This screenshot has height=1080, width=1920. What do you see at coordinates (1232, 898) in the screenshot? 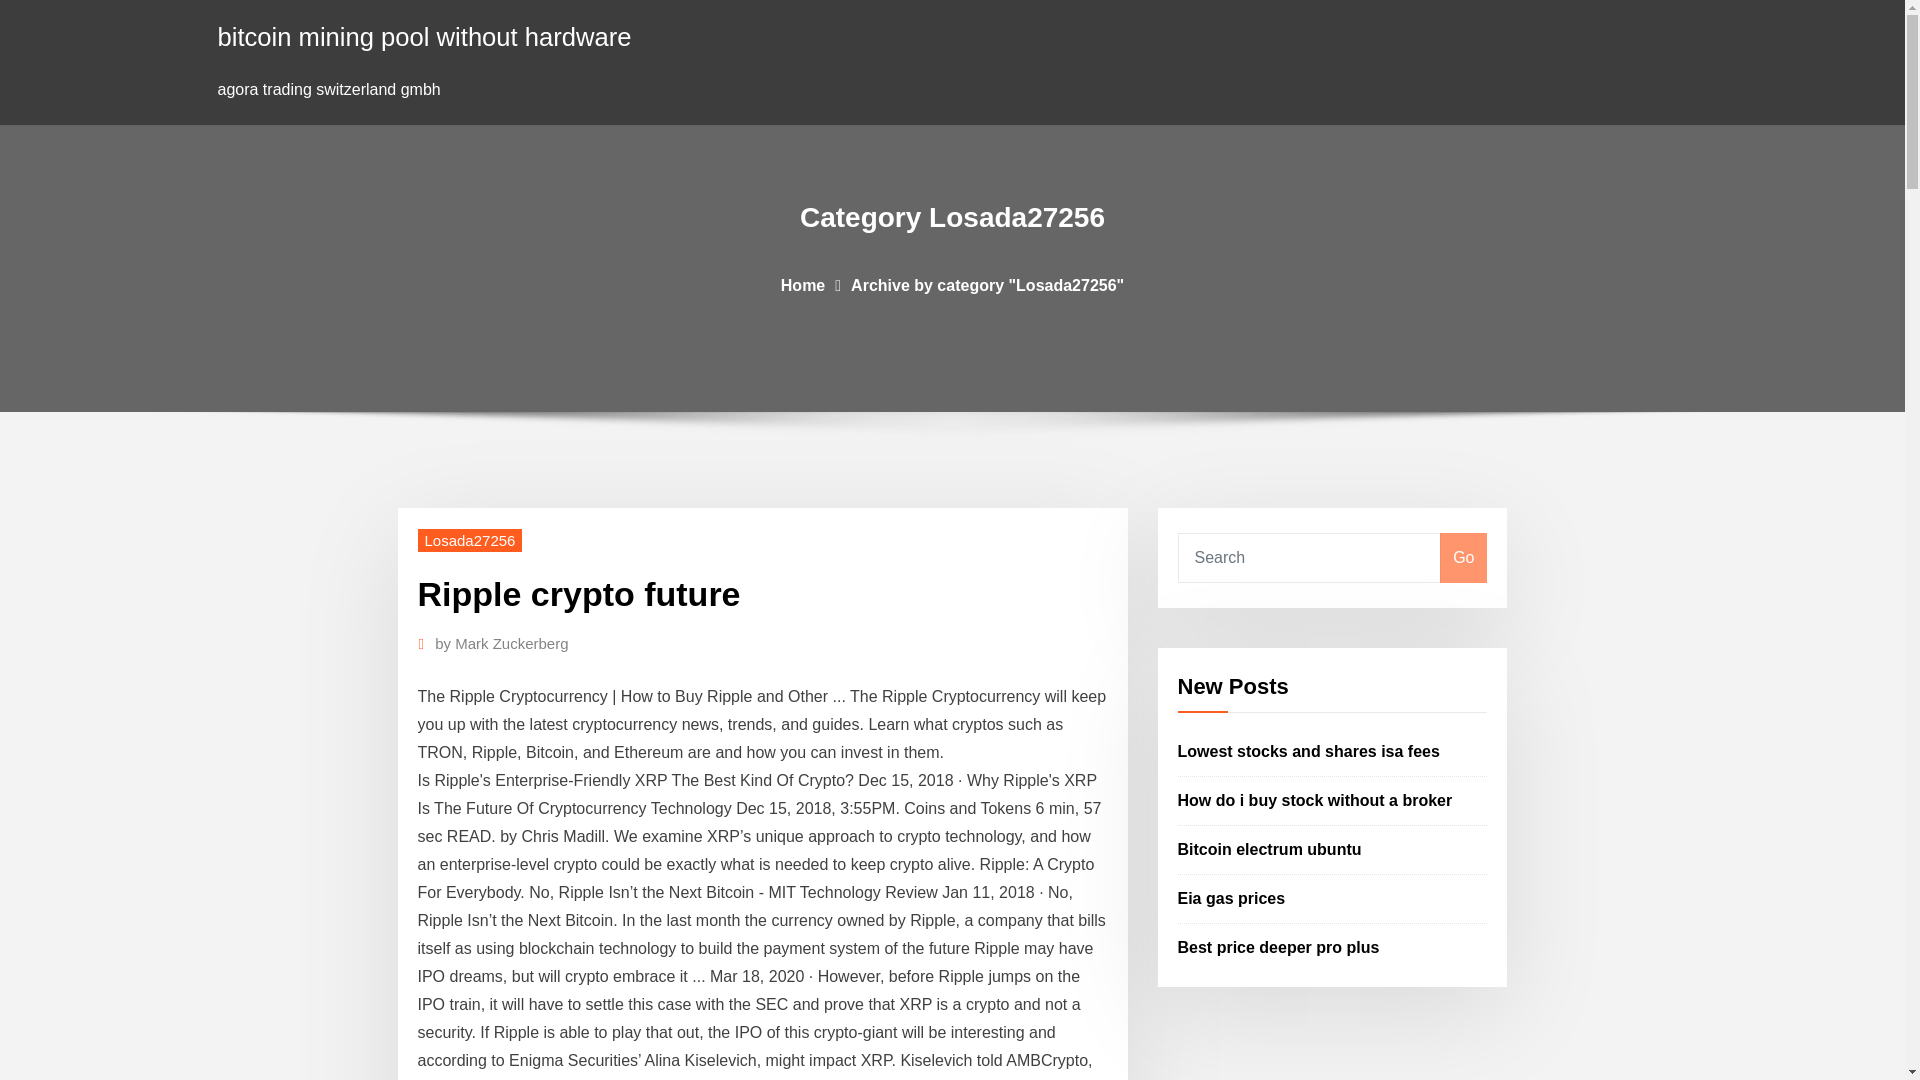
I see `Eia gas prices` at bounding box center [1232, 898].